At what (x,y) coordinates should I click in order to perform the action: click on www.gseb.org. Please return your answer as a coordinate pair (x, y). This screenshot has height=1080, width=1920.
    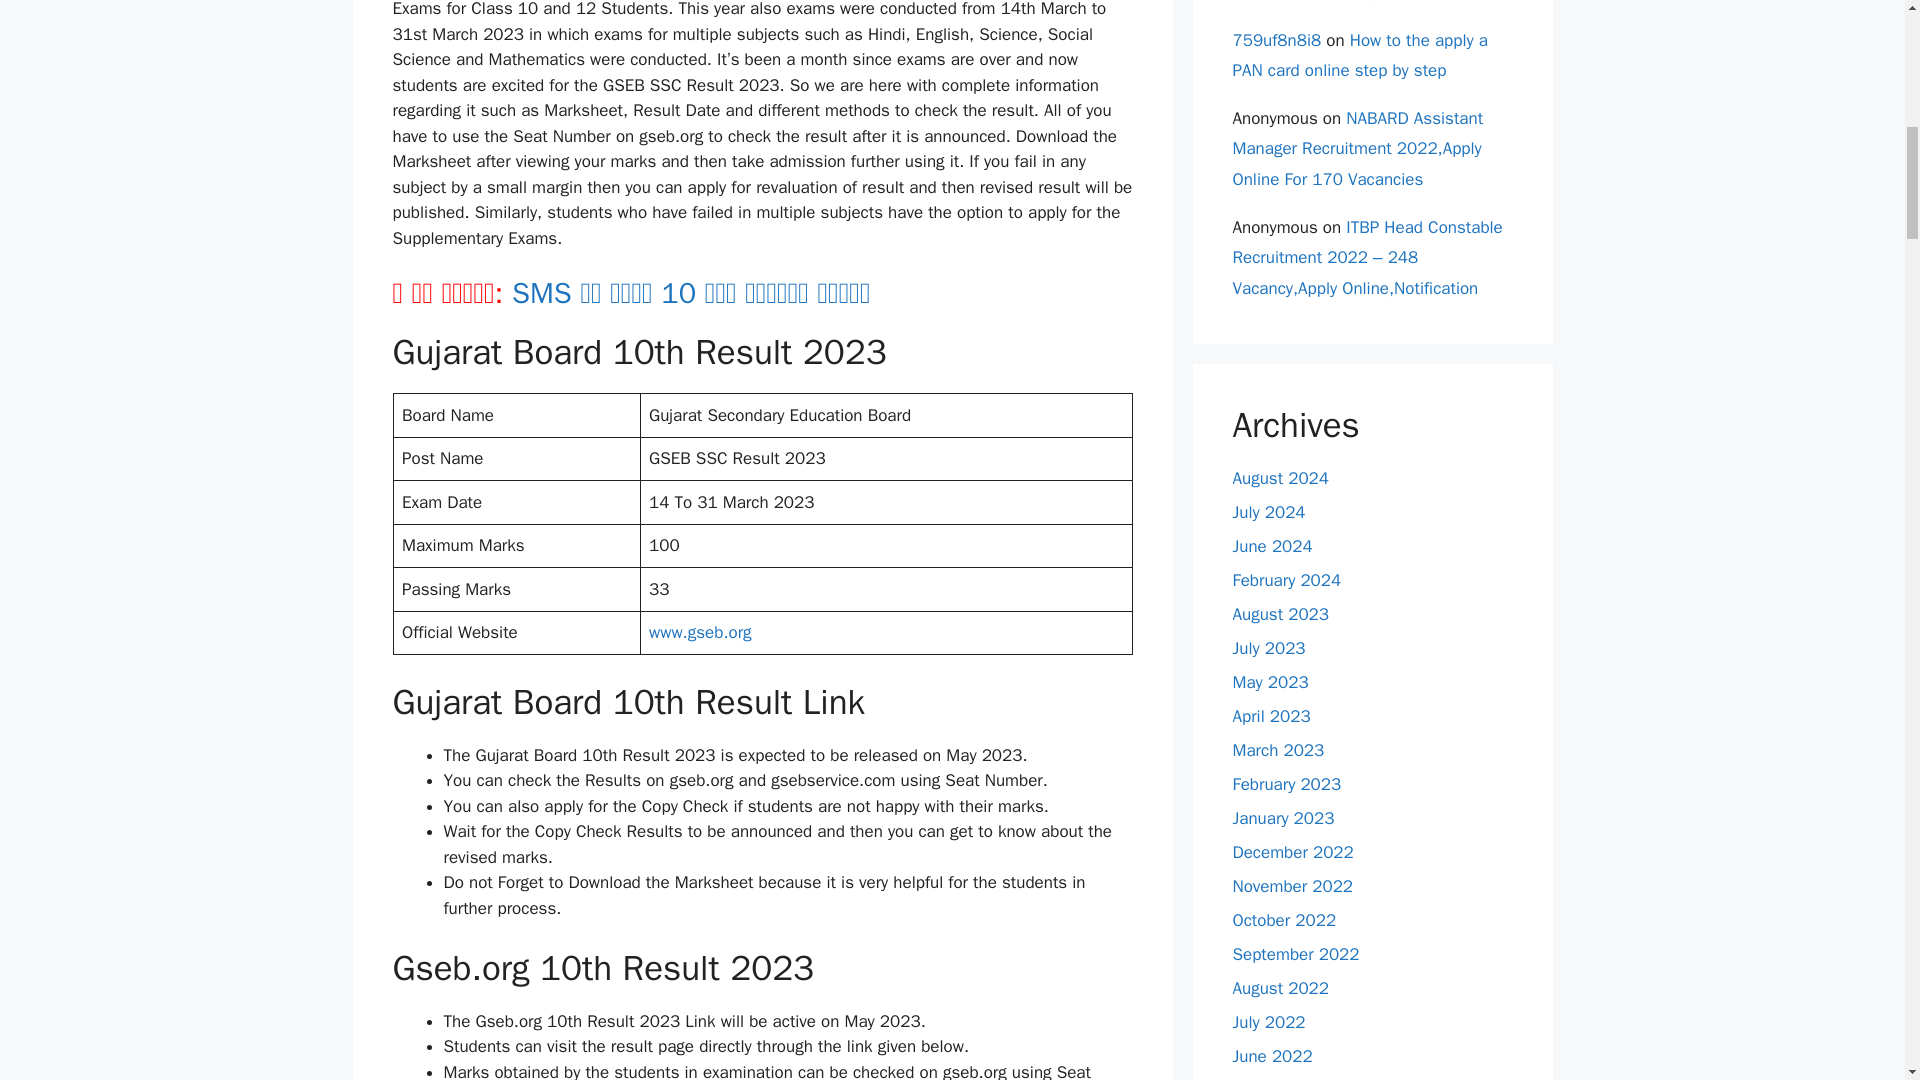
    Looking at the image, I should click on (700, 632).